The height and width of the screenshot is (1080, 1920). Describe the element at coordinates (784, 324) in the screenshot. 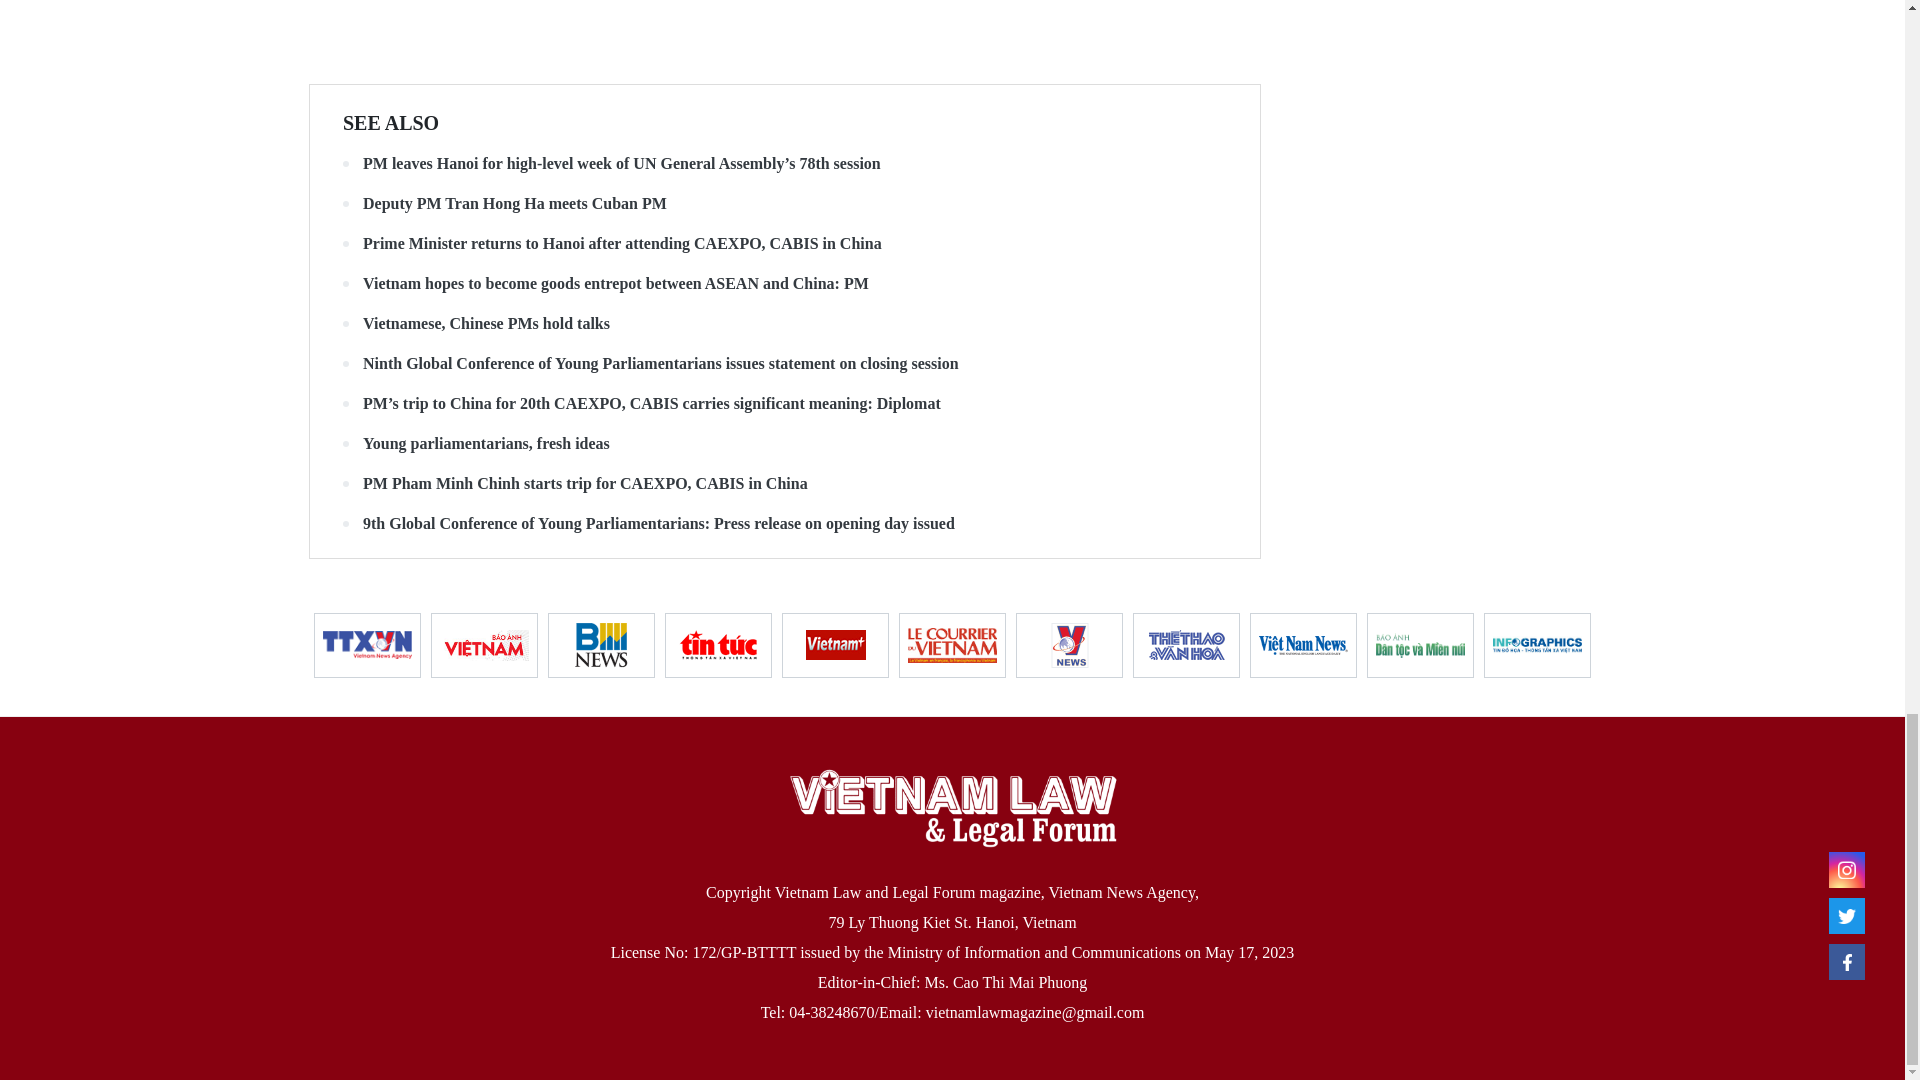

I see `Vietnamese, Chinese PMs hold talks` at that location.